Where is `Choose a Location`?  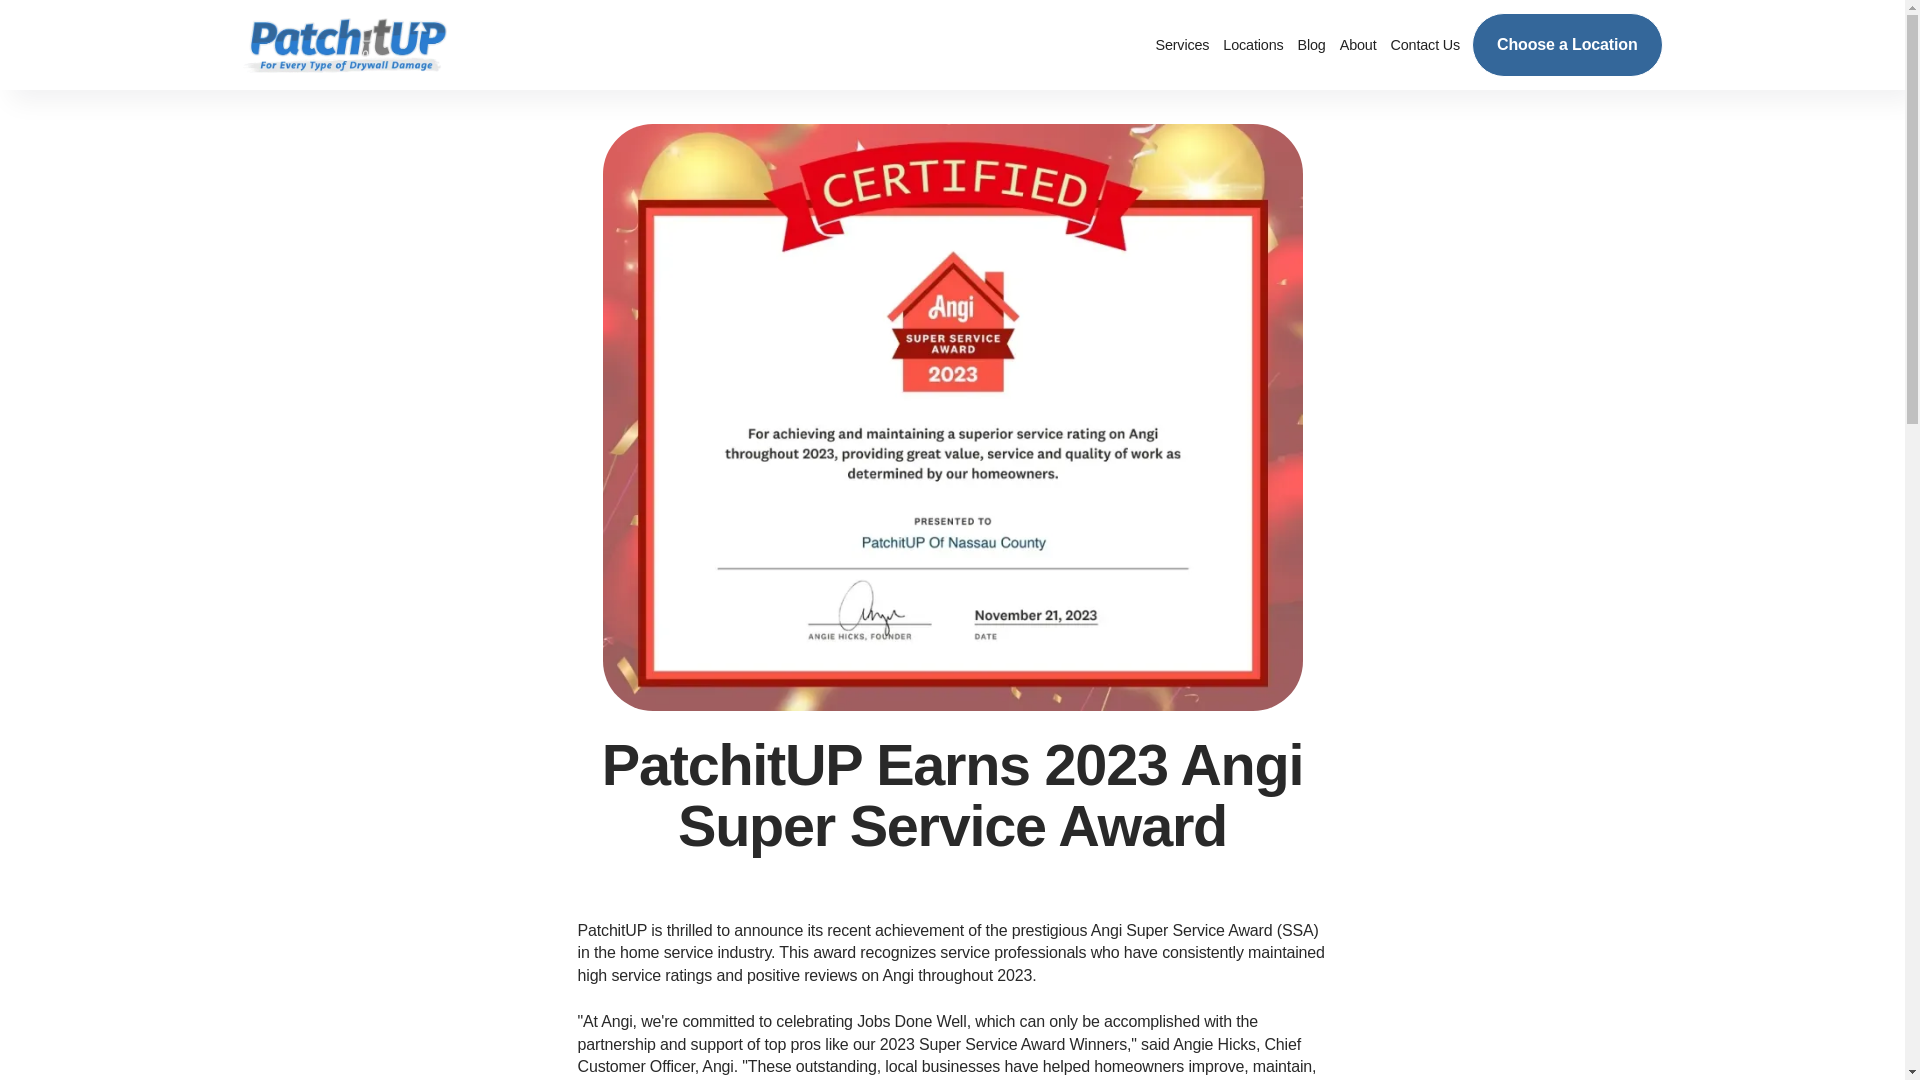 Choose a Location is located at coordinates (1567, 44).